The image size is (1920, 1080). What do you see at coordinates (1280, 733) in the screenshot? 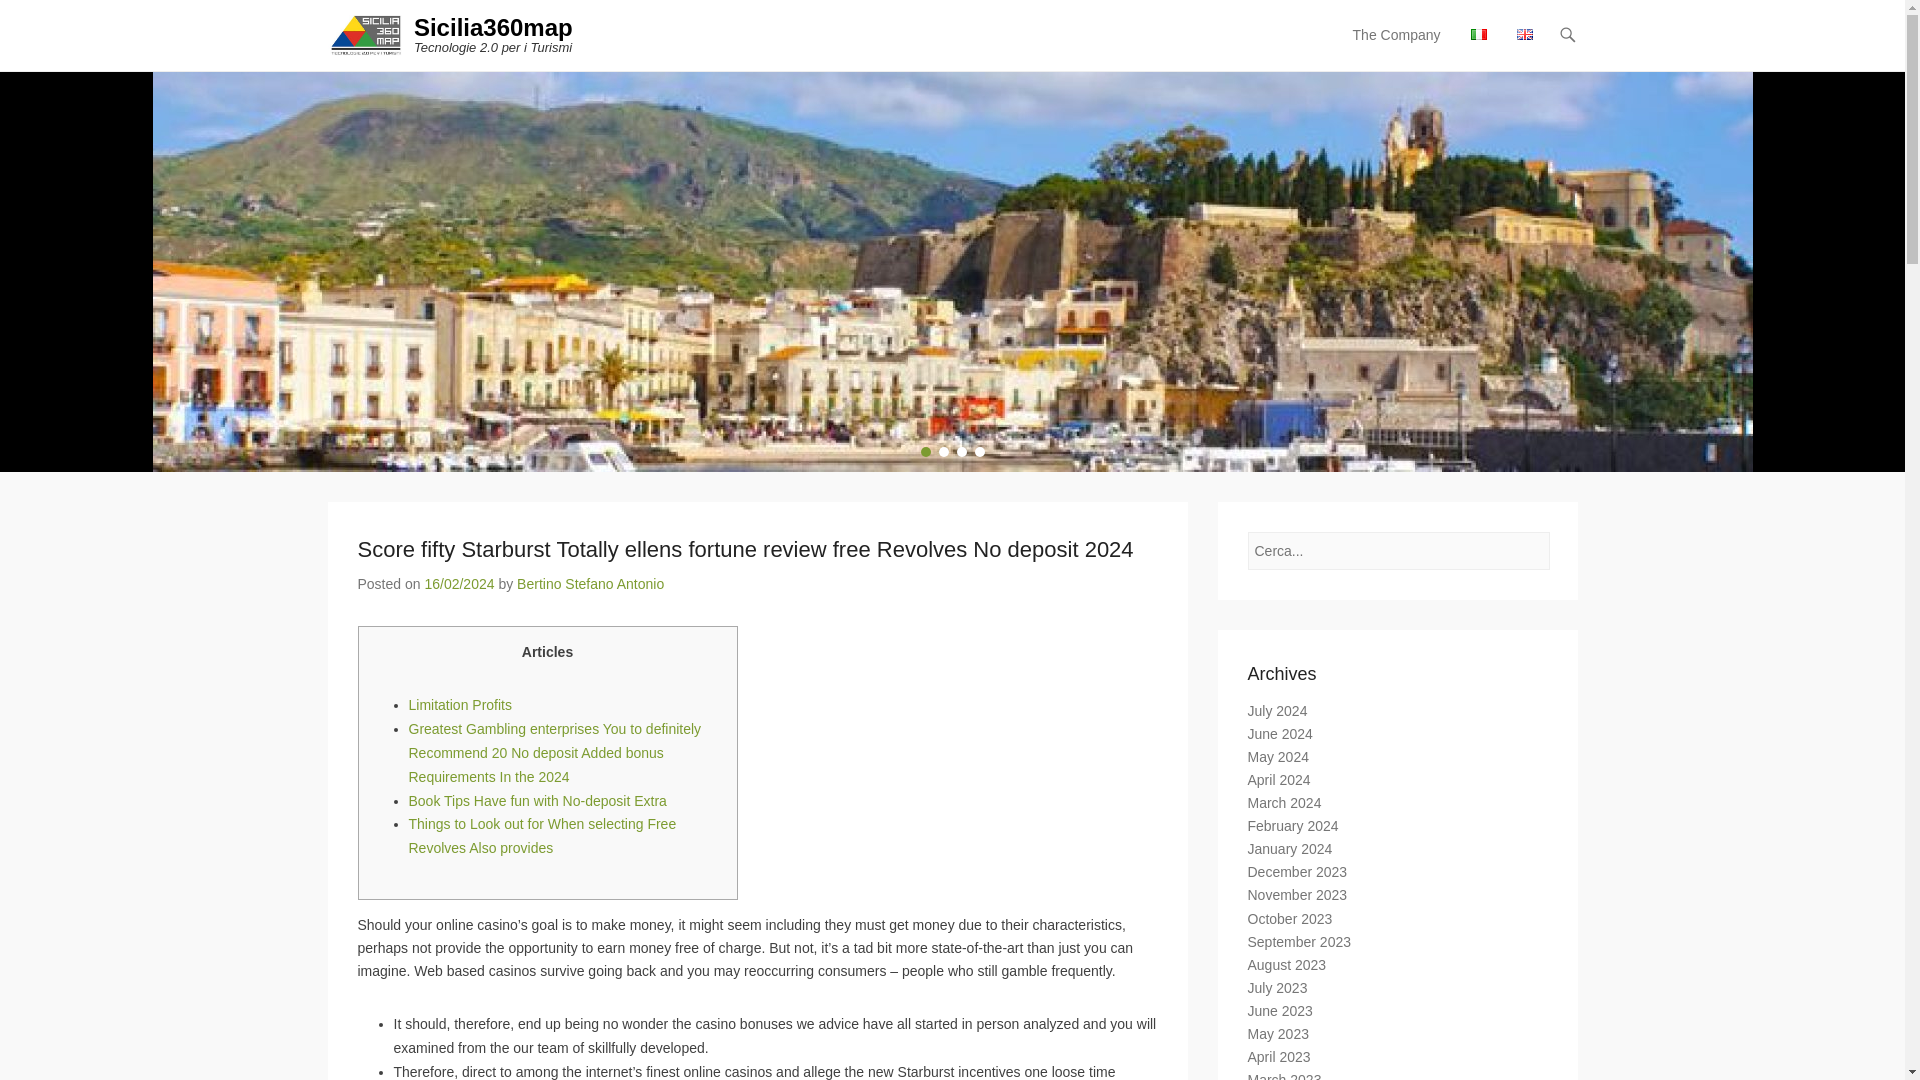
I see `June 2024` at bounding box center [1280, 733].